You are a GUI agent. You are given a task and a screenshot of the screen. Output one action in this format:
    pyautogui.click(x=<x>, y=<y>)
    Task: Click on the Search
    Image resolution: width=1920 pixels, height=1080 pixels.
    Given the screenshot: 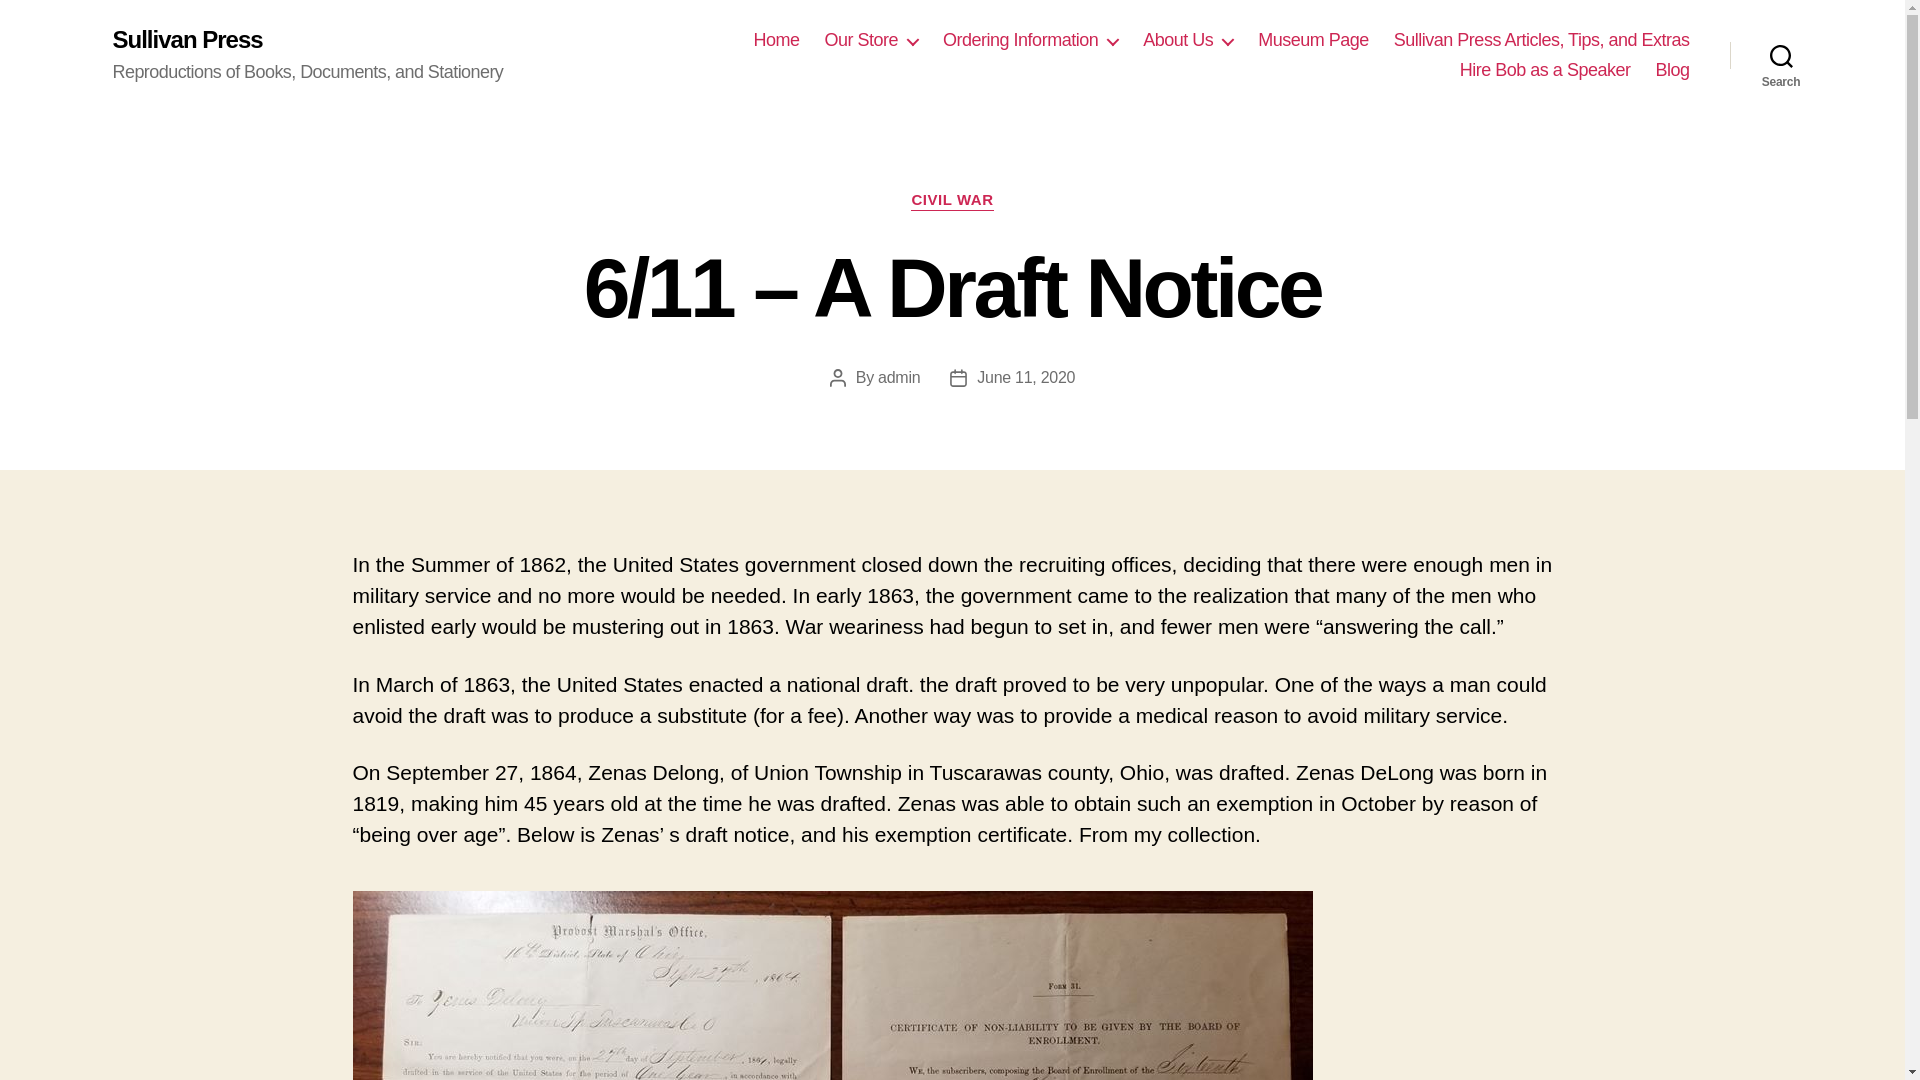 What is the action you would take?
    pyautogui.click(x=1781, y=55)
    